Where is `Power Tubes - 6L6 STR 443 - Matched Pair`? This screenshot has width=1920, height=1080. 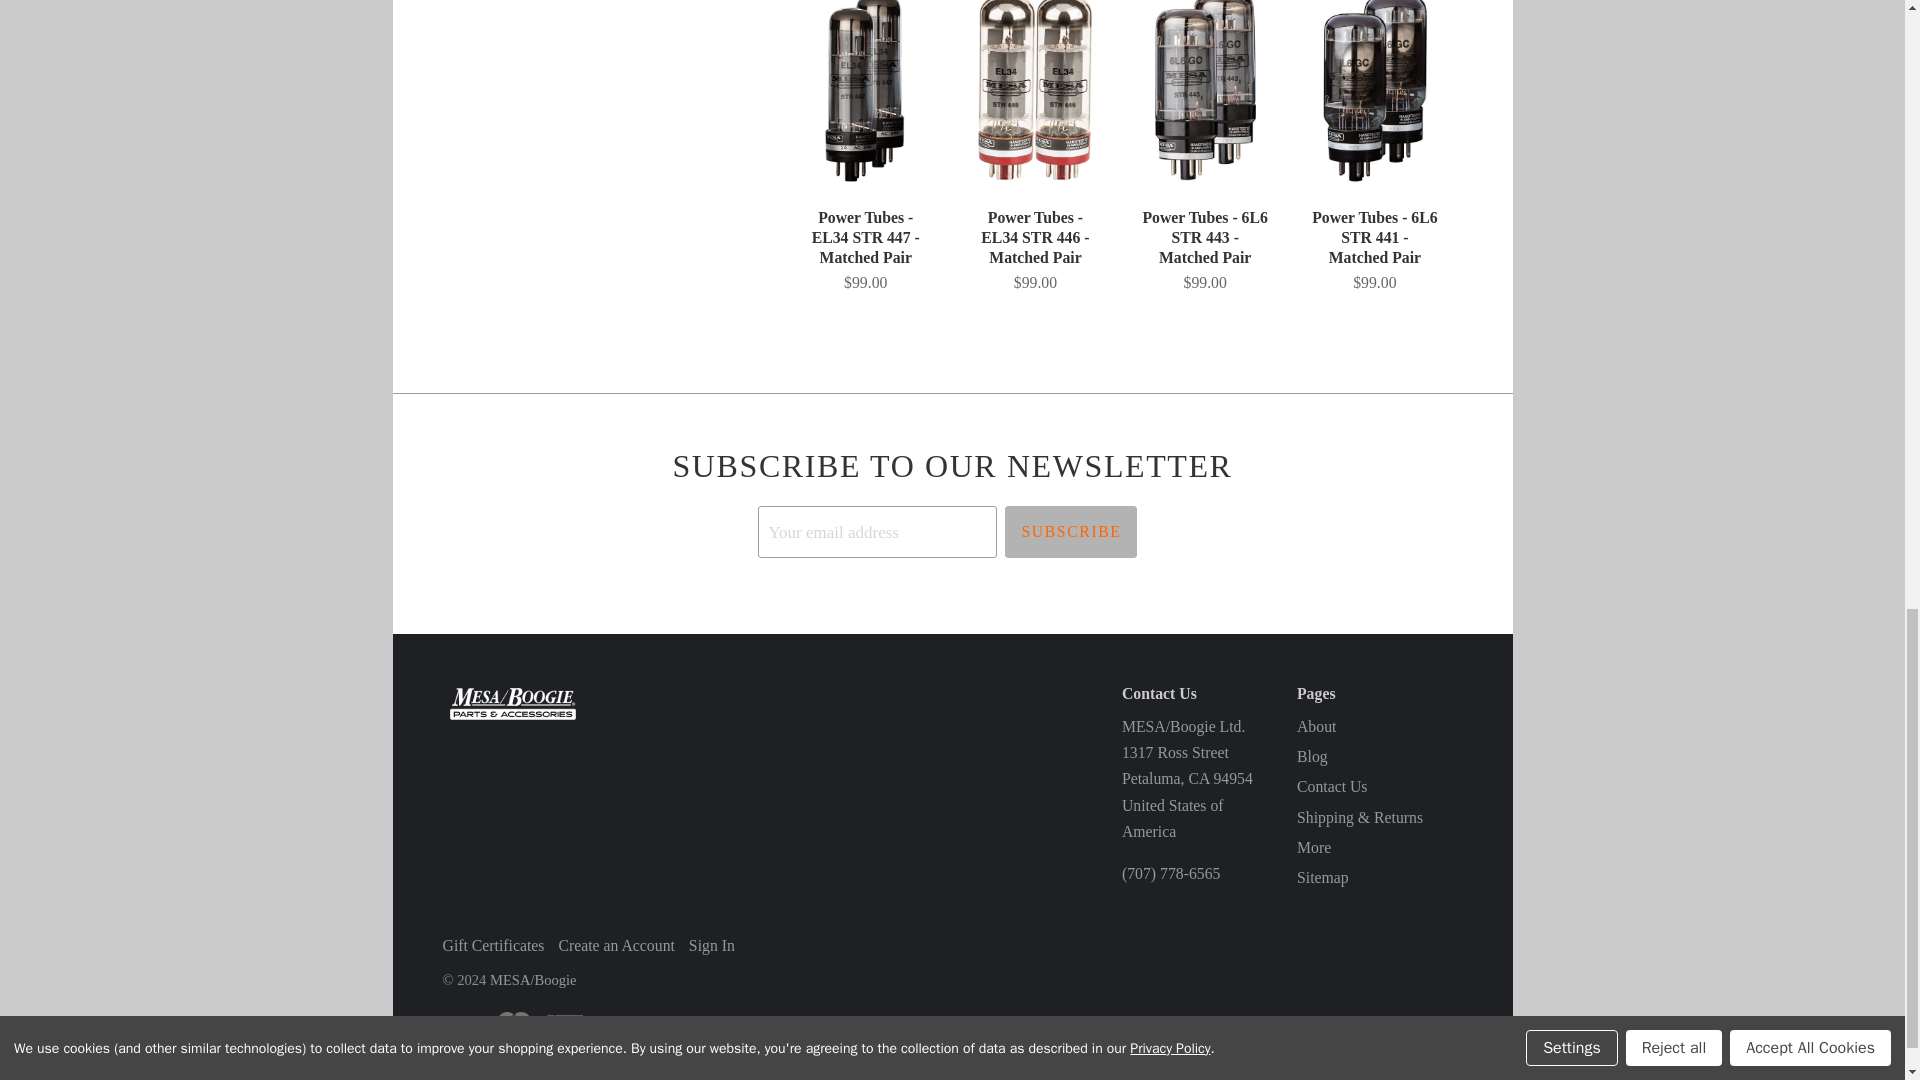
Power Tubes - 6L6 STR 443 - Matched Pair is located at coordinates (1204, 251).